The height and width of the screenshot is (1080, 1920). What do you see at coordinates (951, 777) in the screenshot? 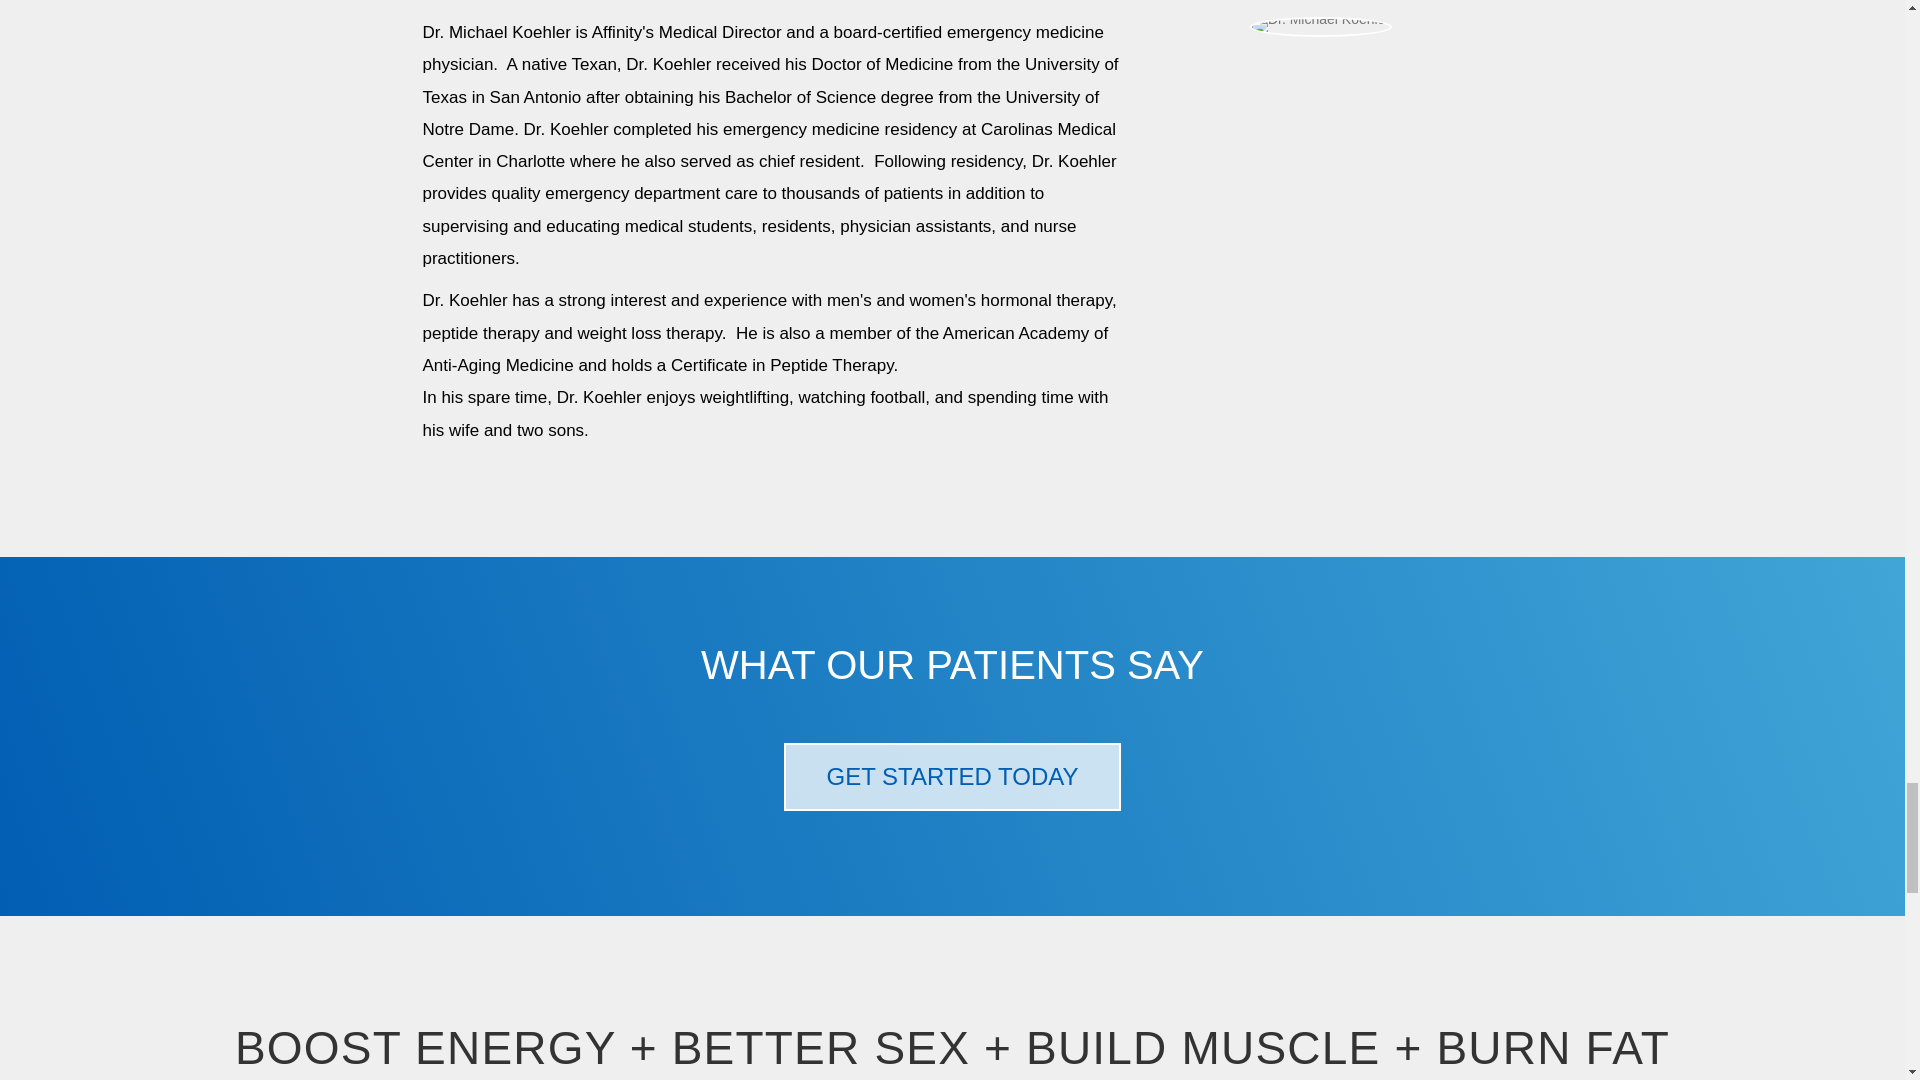
I see `GET STARTED TODAY` at bounding box center [951, 777].